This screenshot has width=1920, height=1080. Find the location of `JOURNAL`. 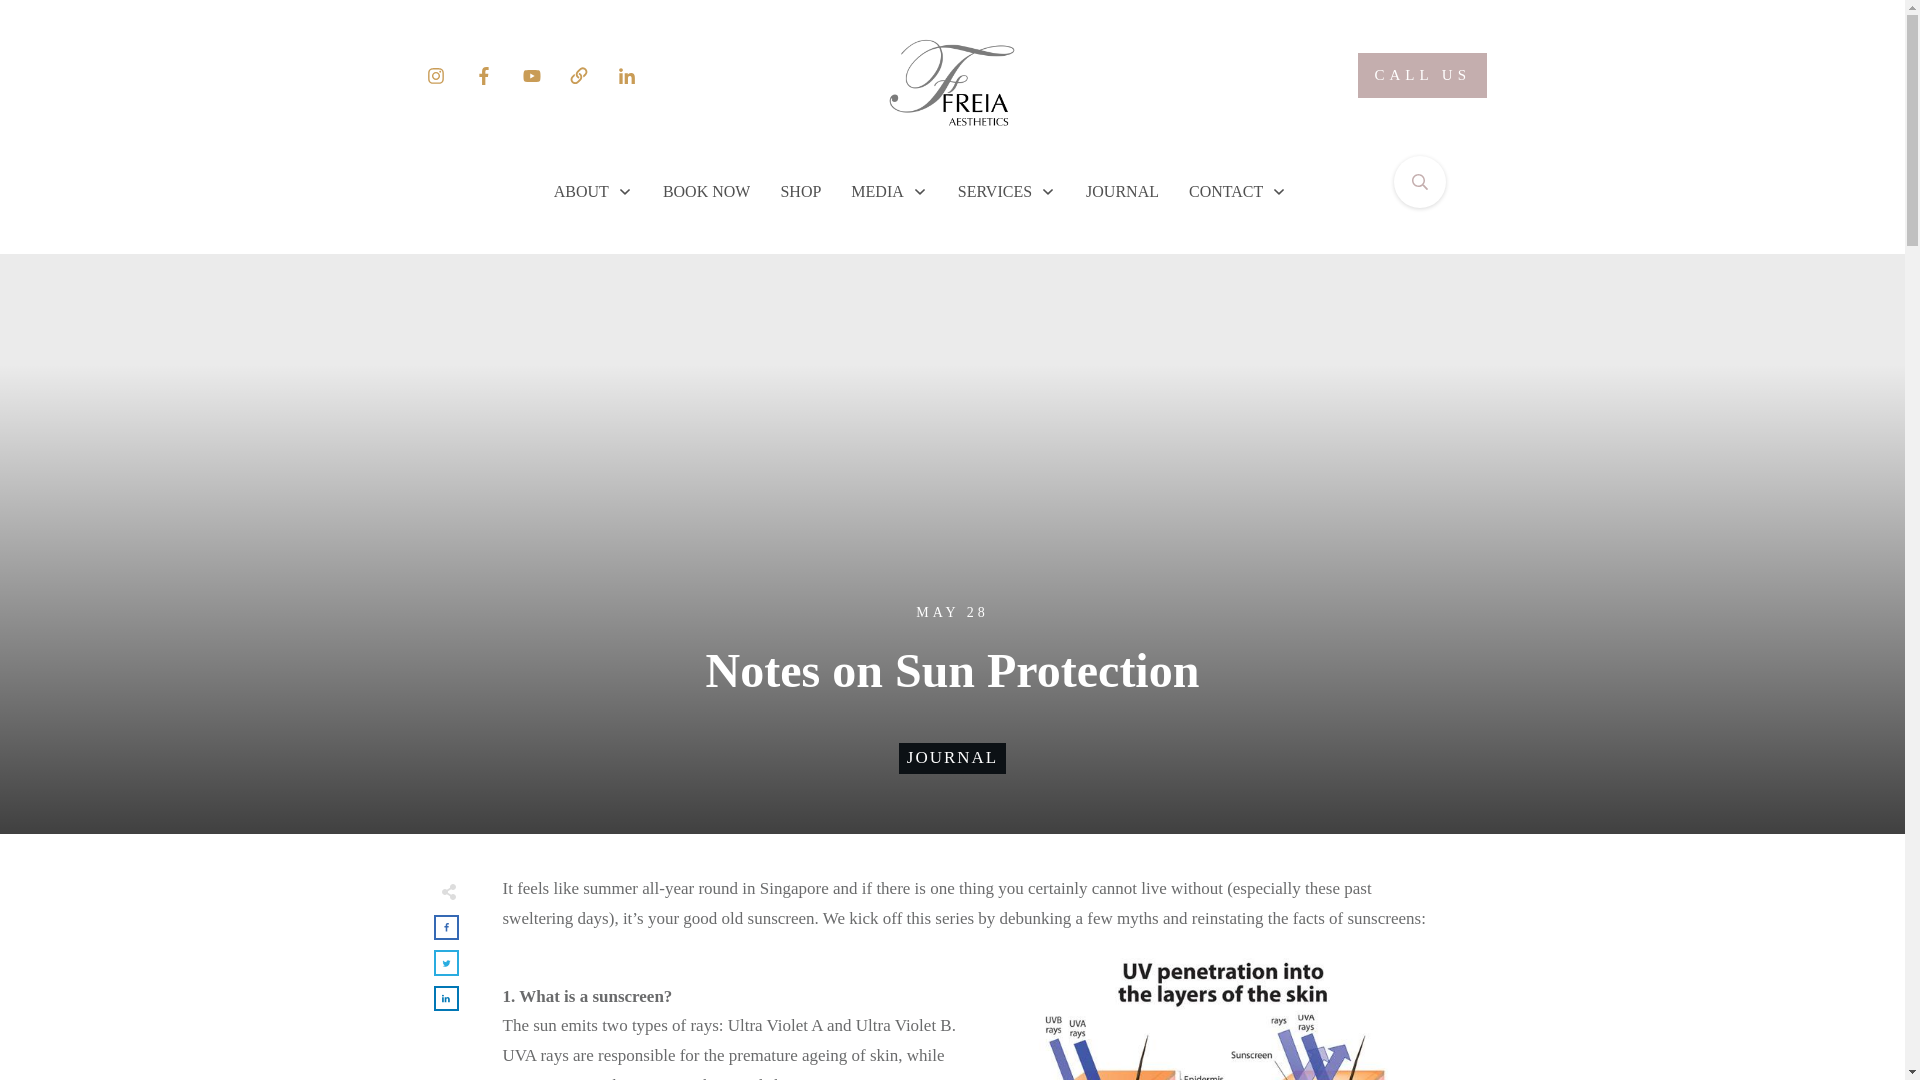

JOURNAL is located at coordinates (952, 757).